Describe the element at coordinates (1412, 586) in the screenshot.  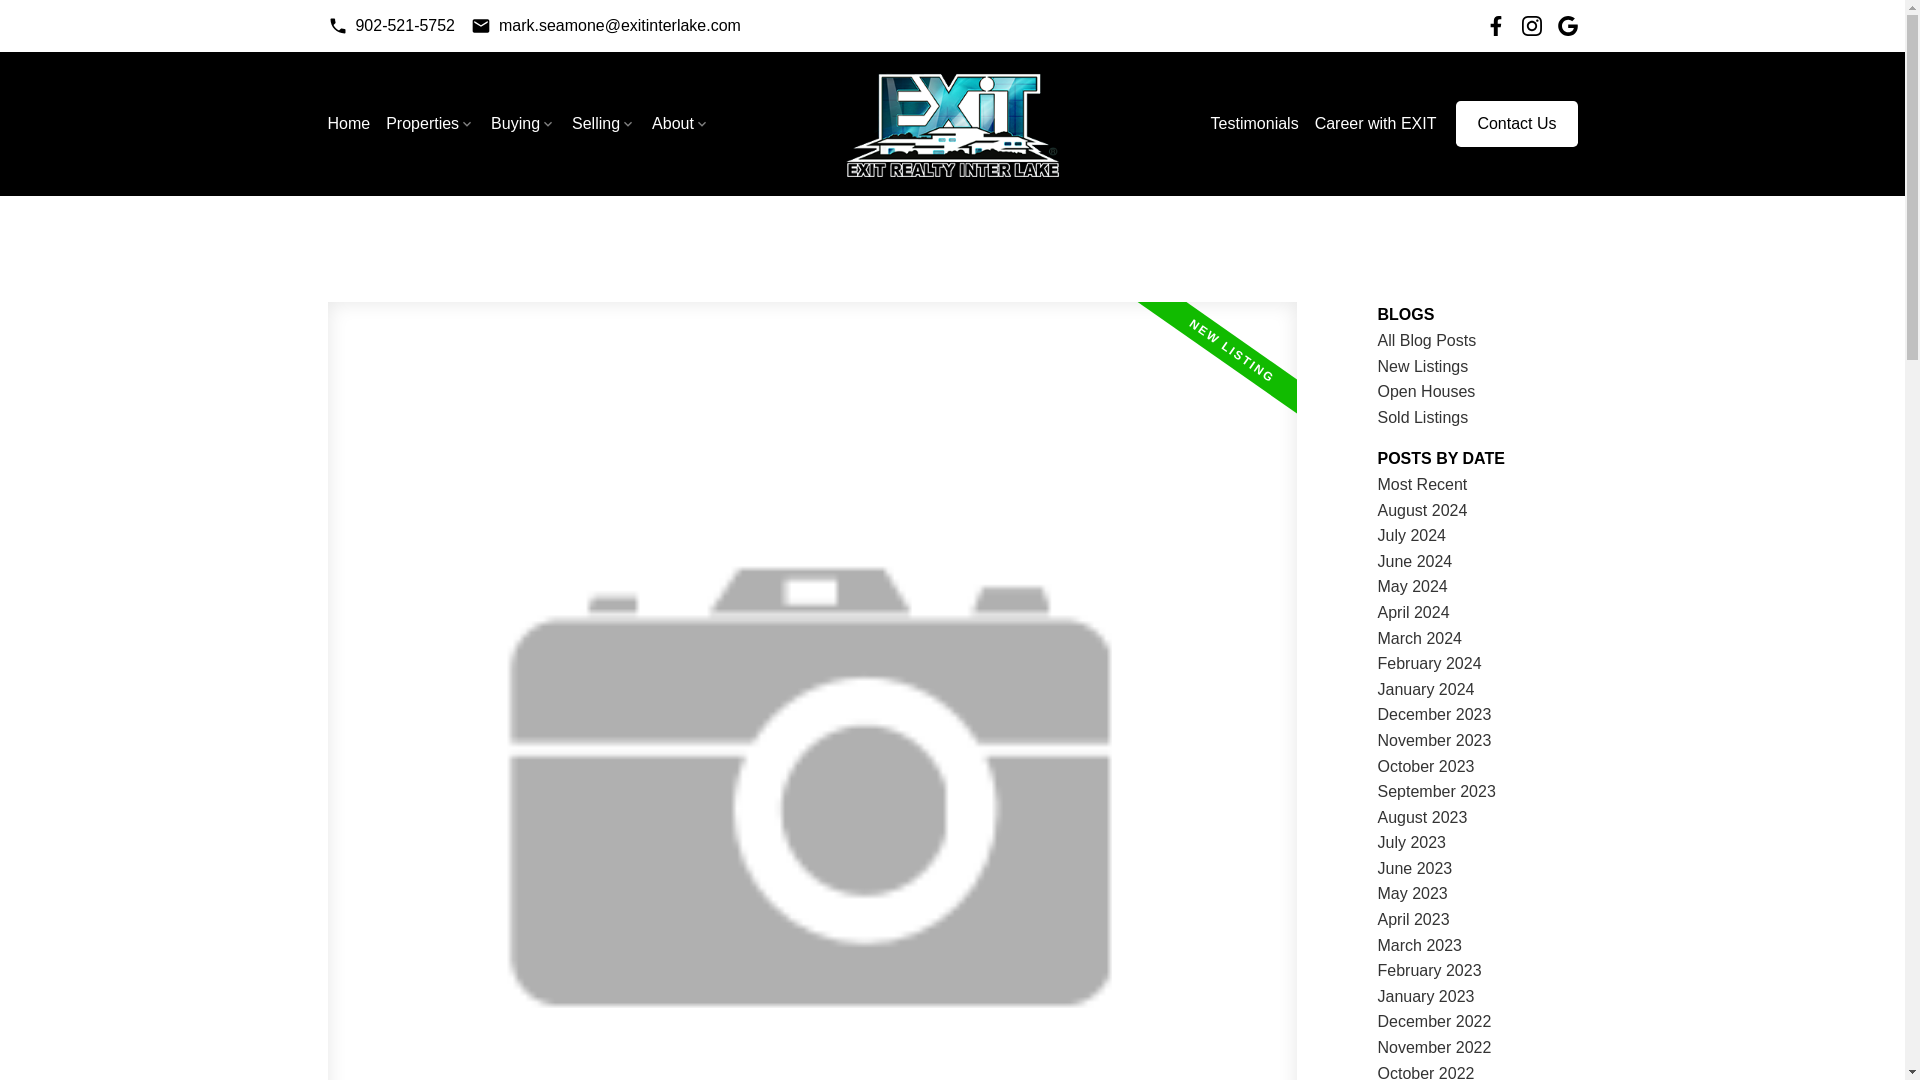
I see `May 2024` at that location.